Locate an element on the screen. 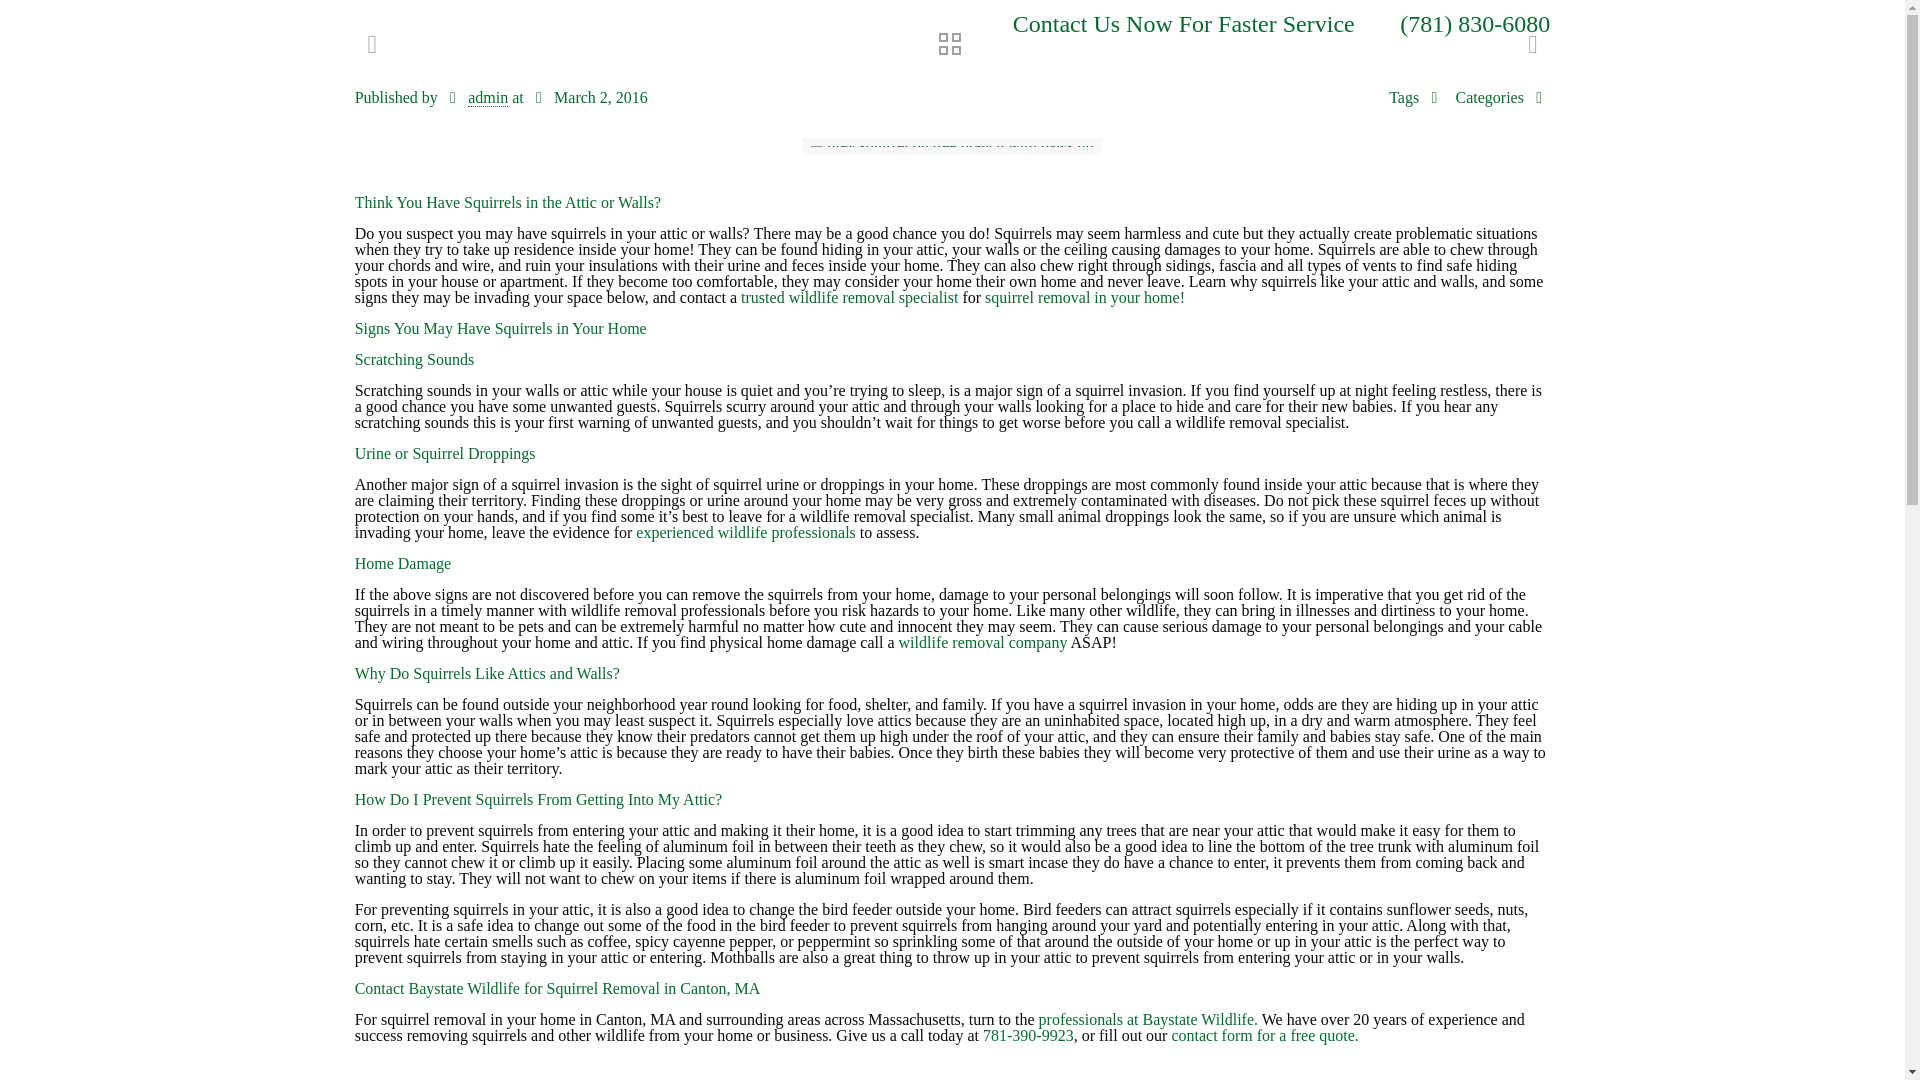  Pinterest is located at coordinates (928, 25).